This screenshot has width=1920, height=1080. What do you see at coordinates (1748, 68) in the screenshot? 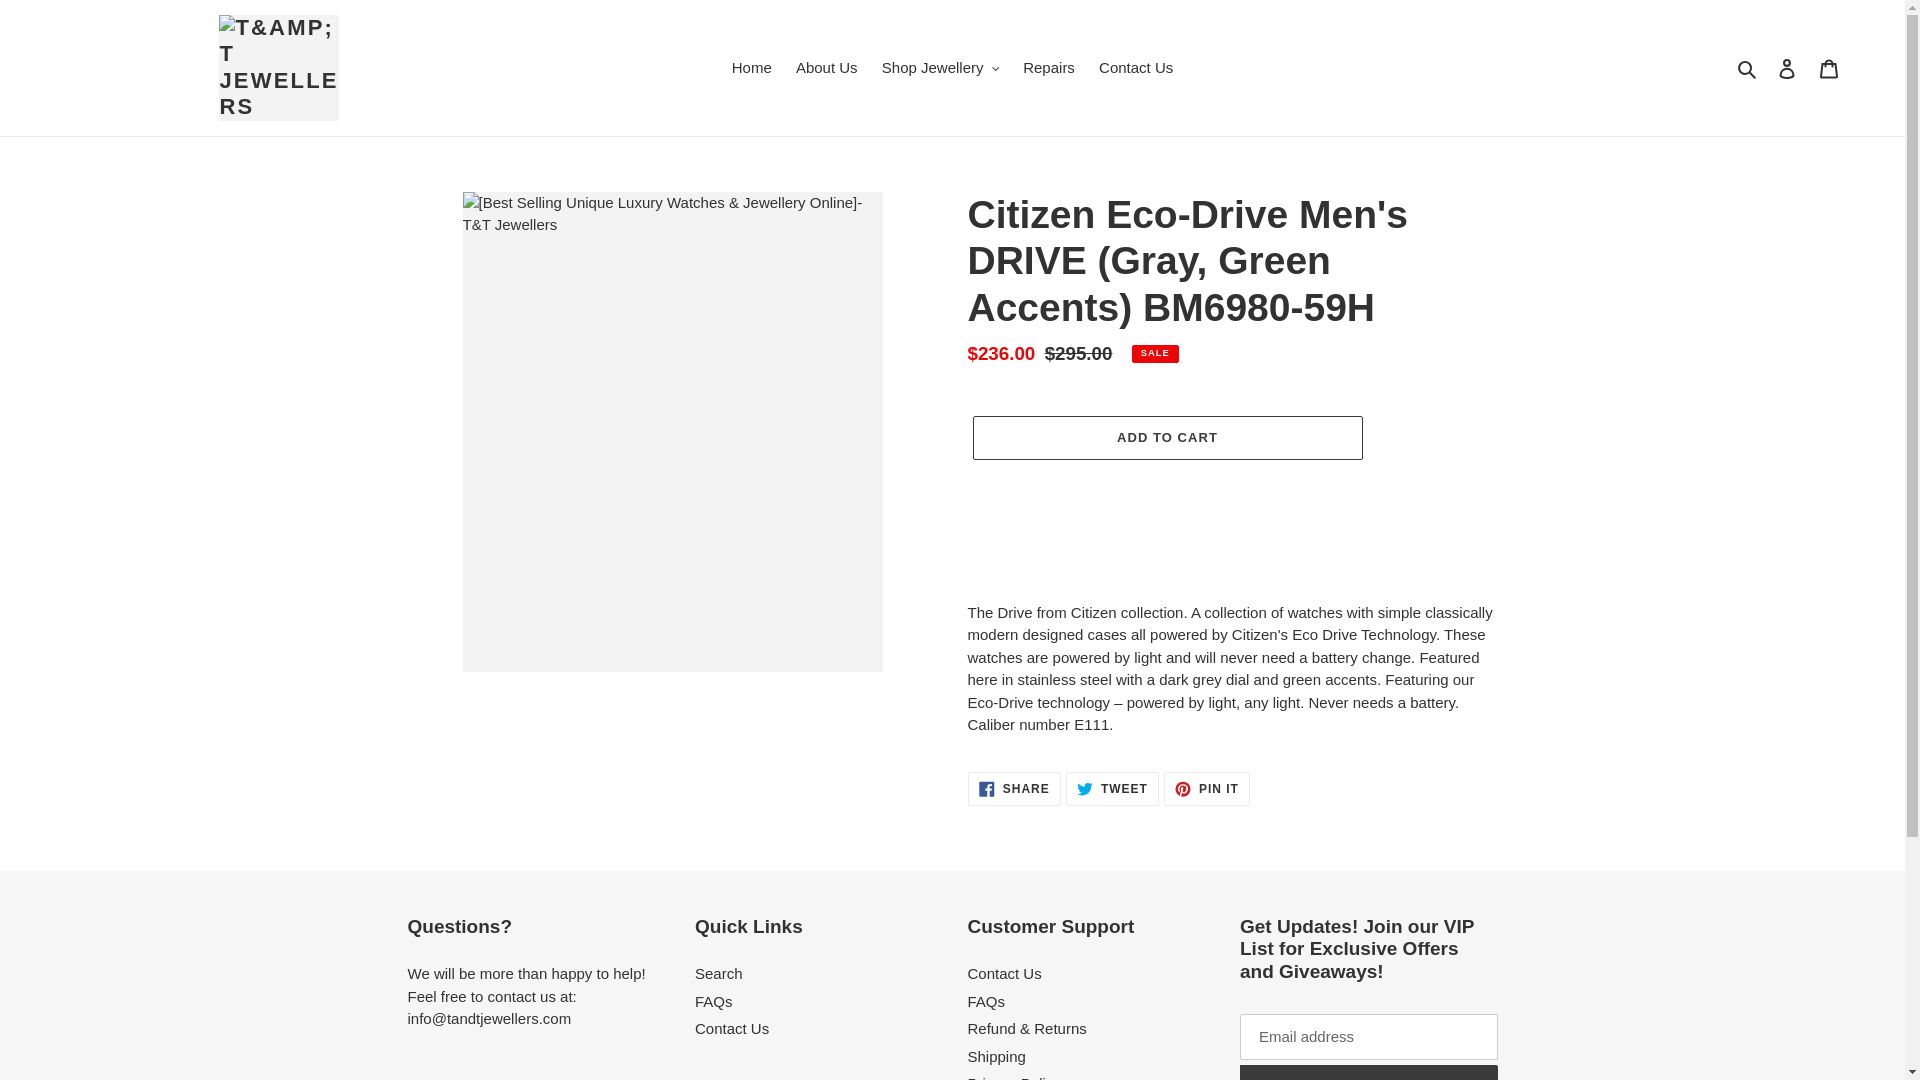
I see `Search` at bounding box center [1748, 68].